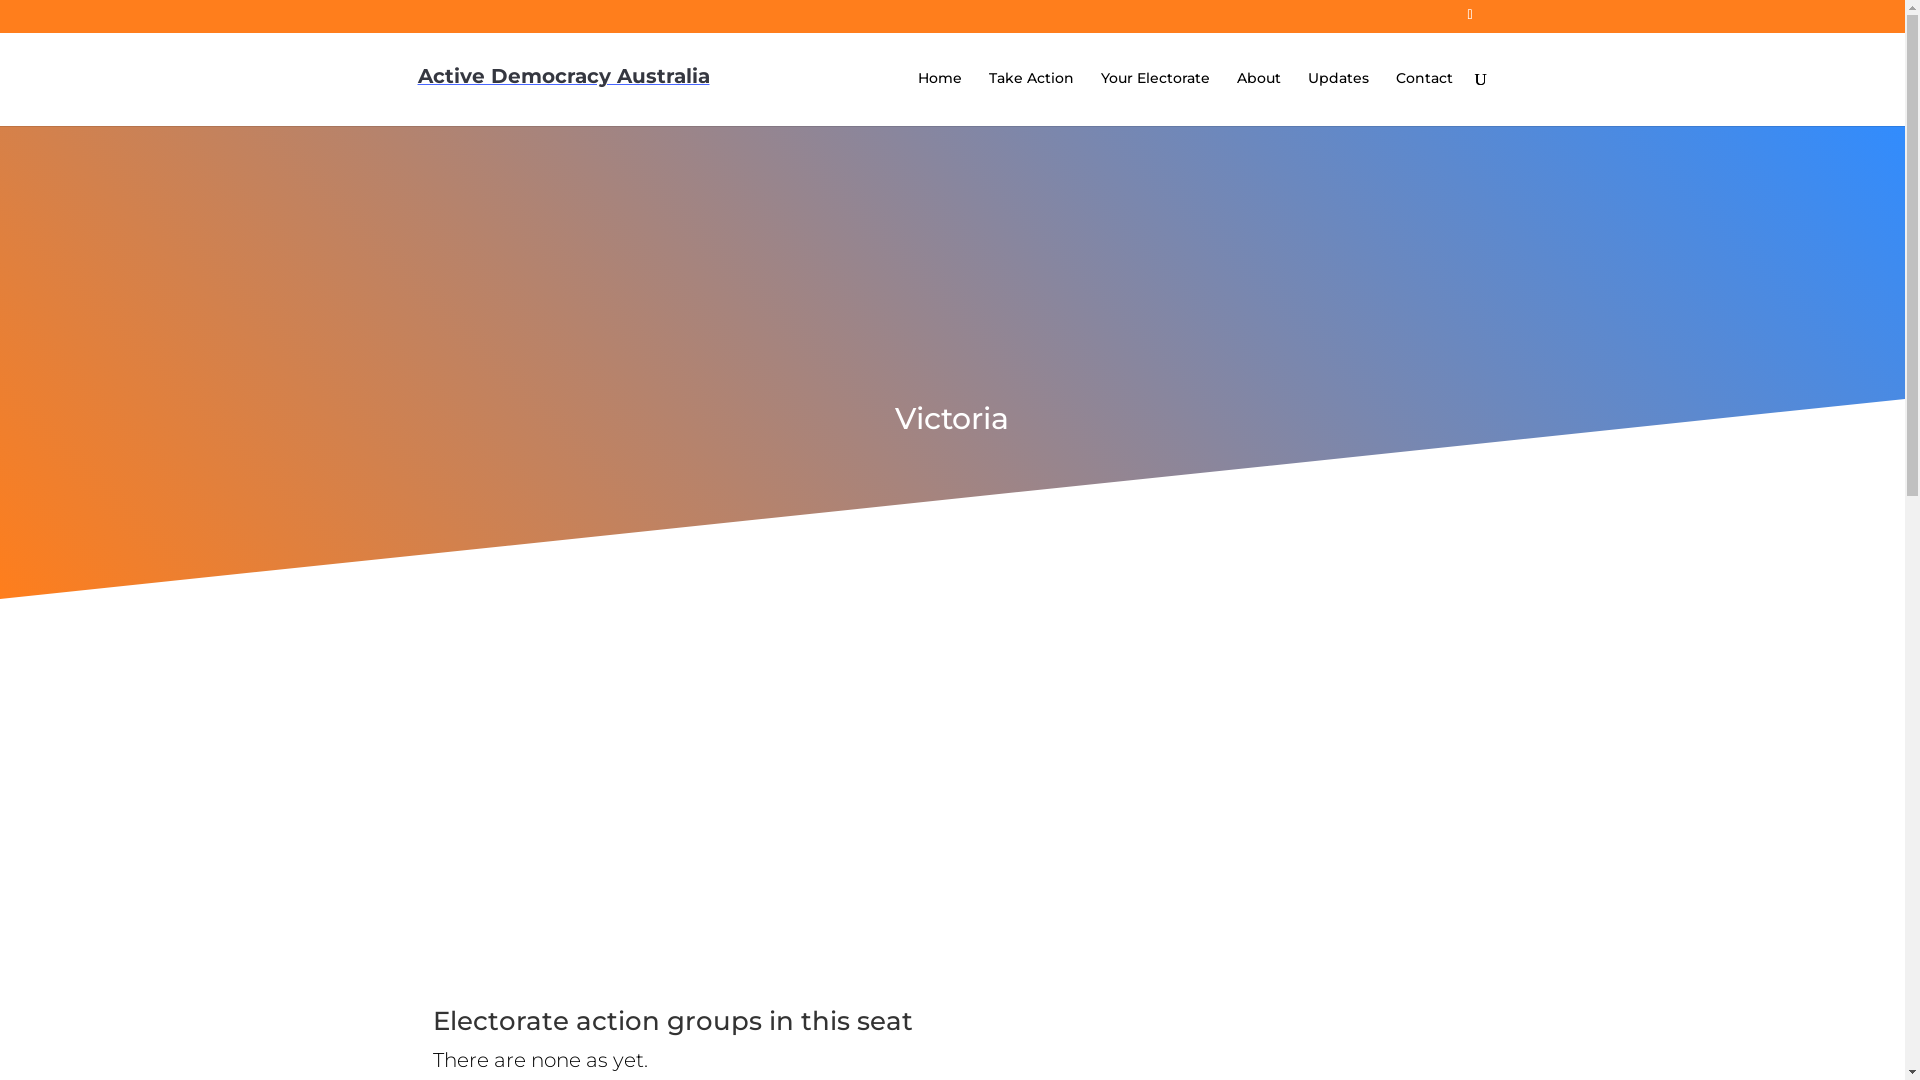 This screenshot has height=1080, width=1920. What do you see at coordinates (564, 77) in the screenshot?
I see `Active Democracy Australia` at bounding box center [564, 77].